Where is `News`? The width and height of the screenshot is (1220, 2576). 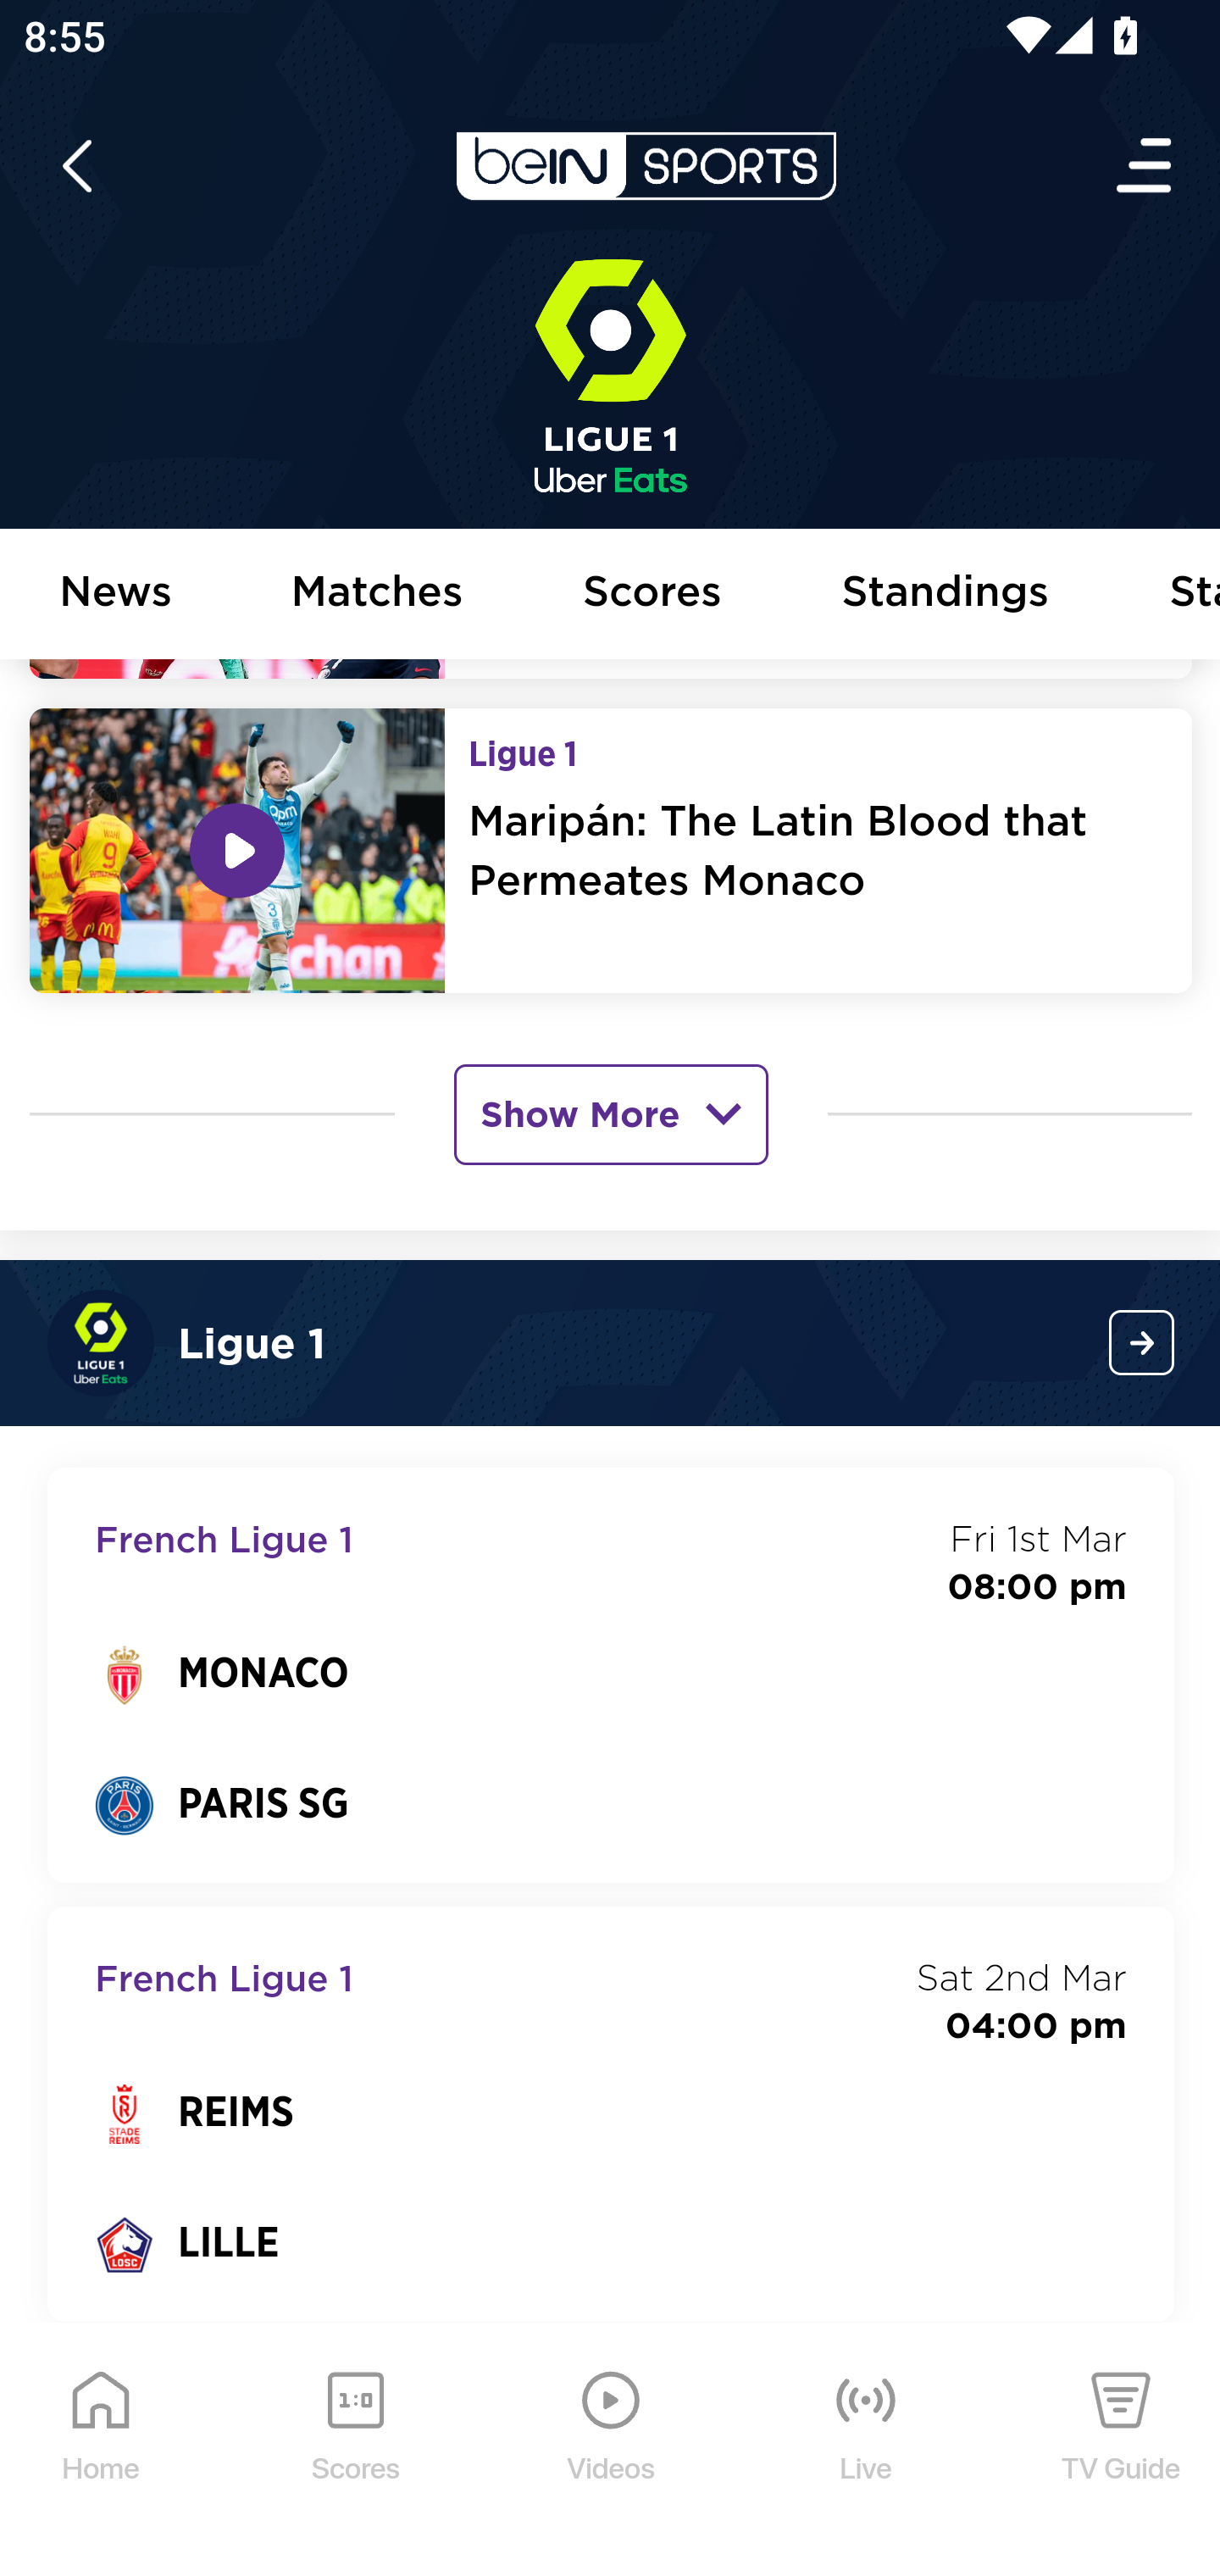 News is located at coordinates (116, 595).